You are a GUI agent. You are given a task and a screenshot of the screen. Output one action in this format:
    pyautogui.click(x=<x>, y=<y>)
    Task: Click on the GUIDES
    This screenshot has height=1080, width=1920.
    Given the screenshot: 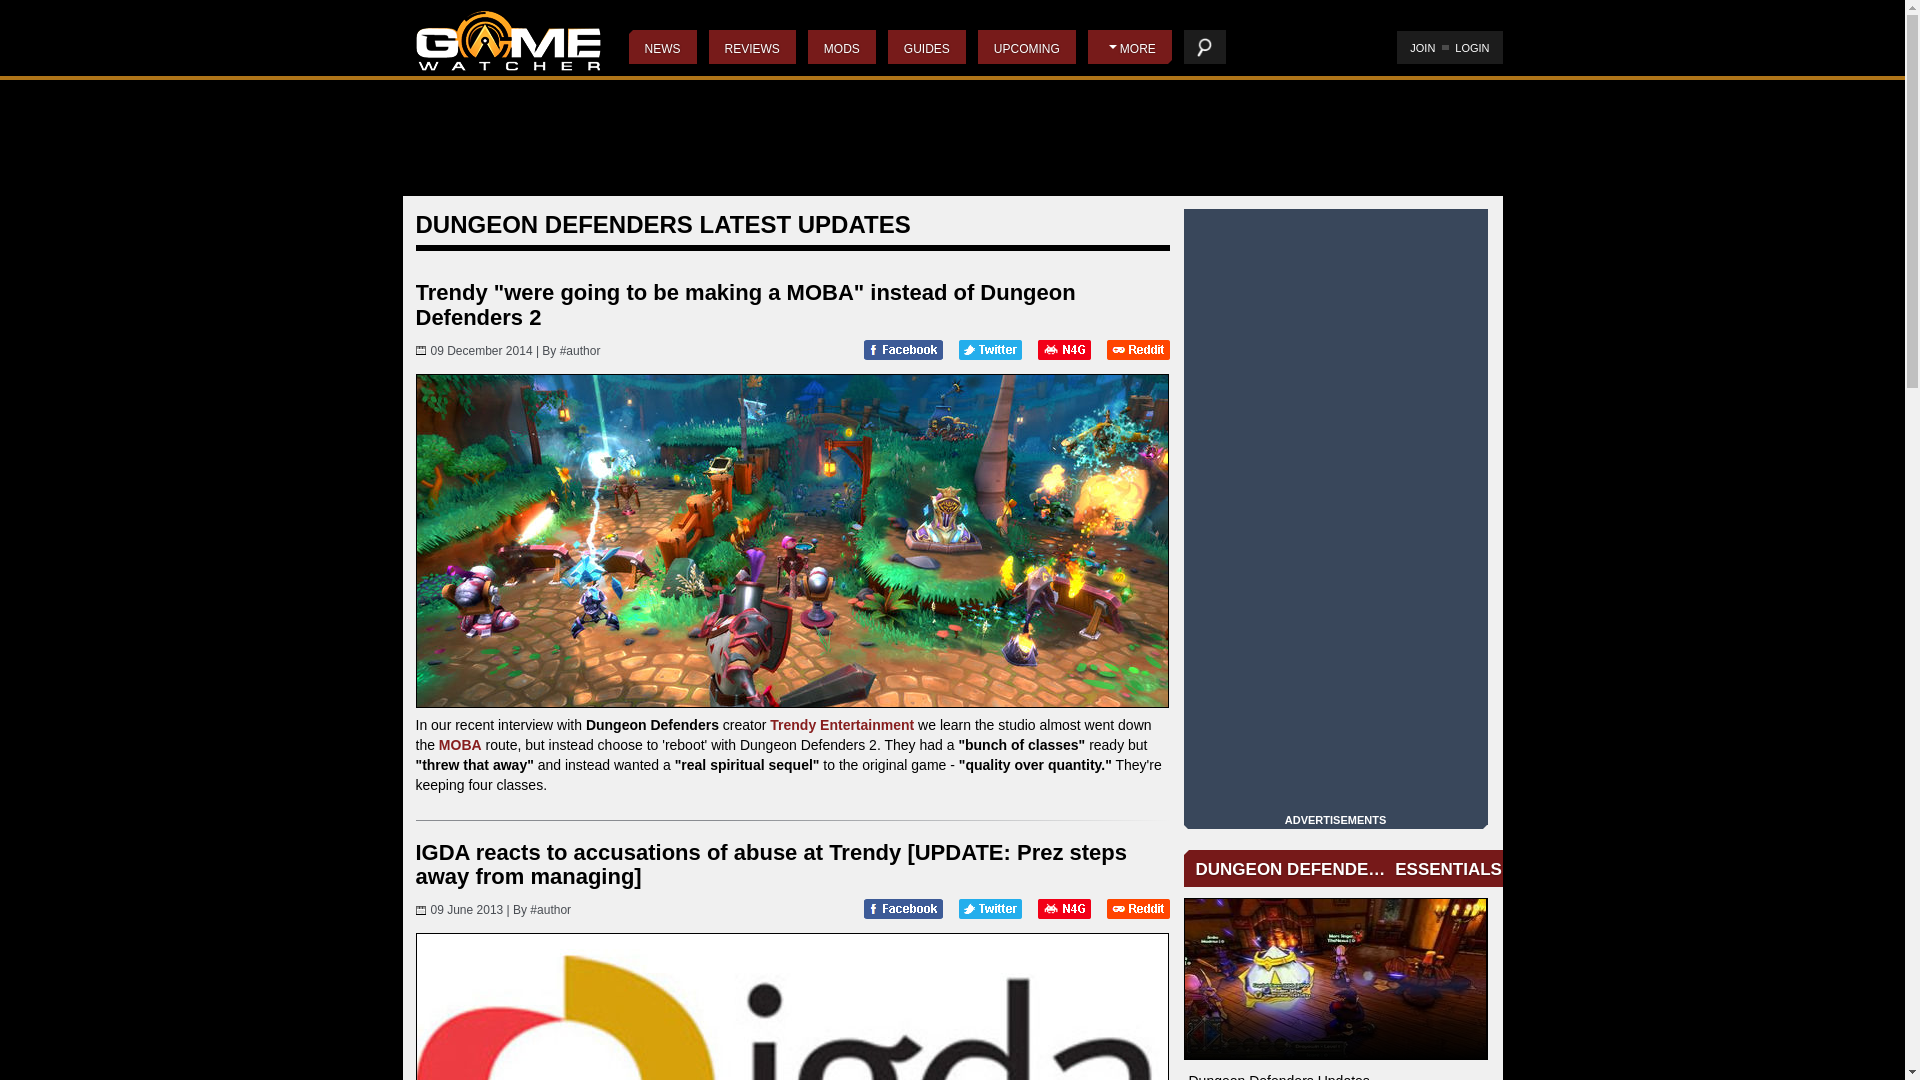 What is the action you would take?
    pyautogui.click(x=926, y=46)
    